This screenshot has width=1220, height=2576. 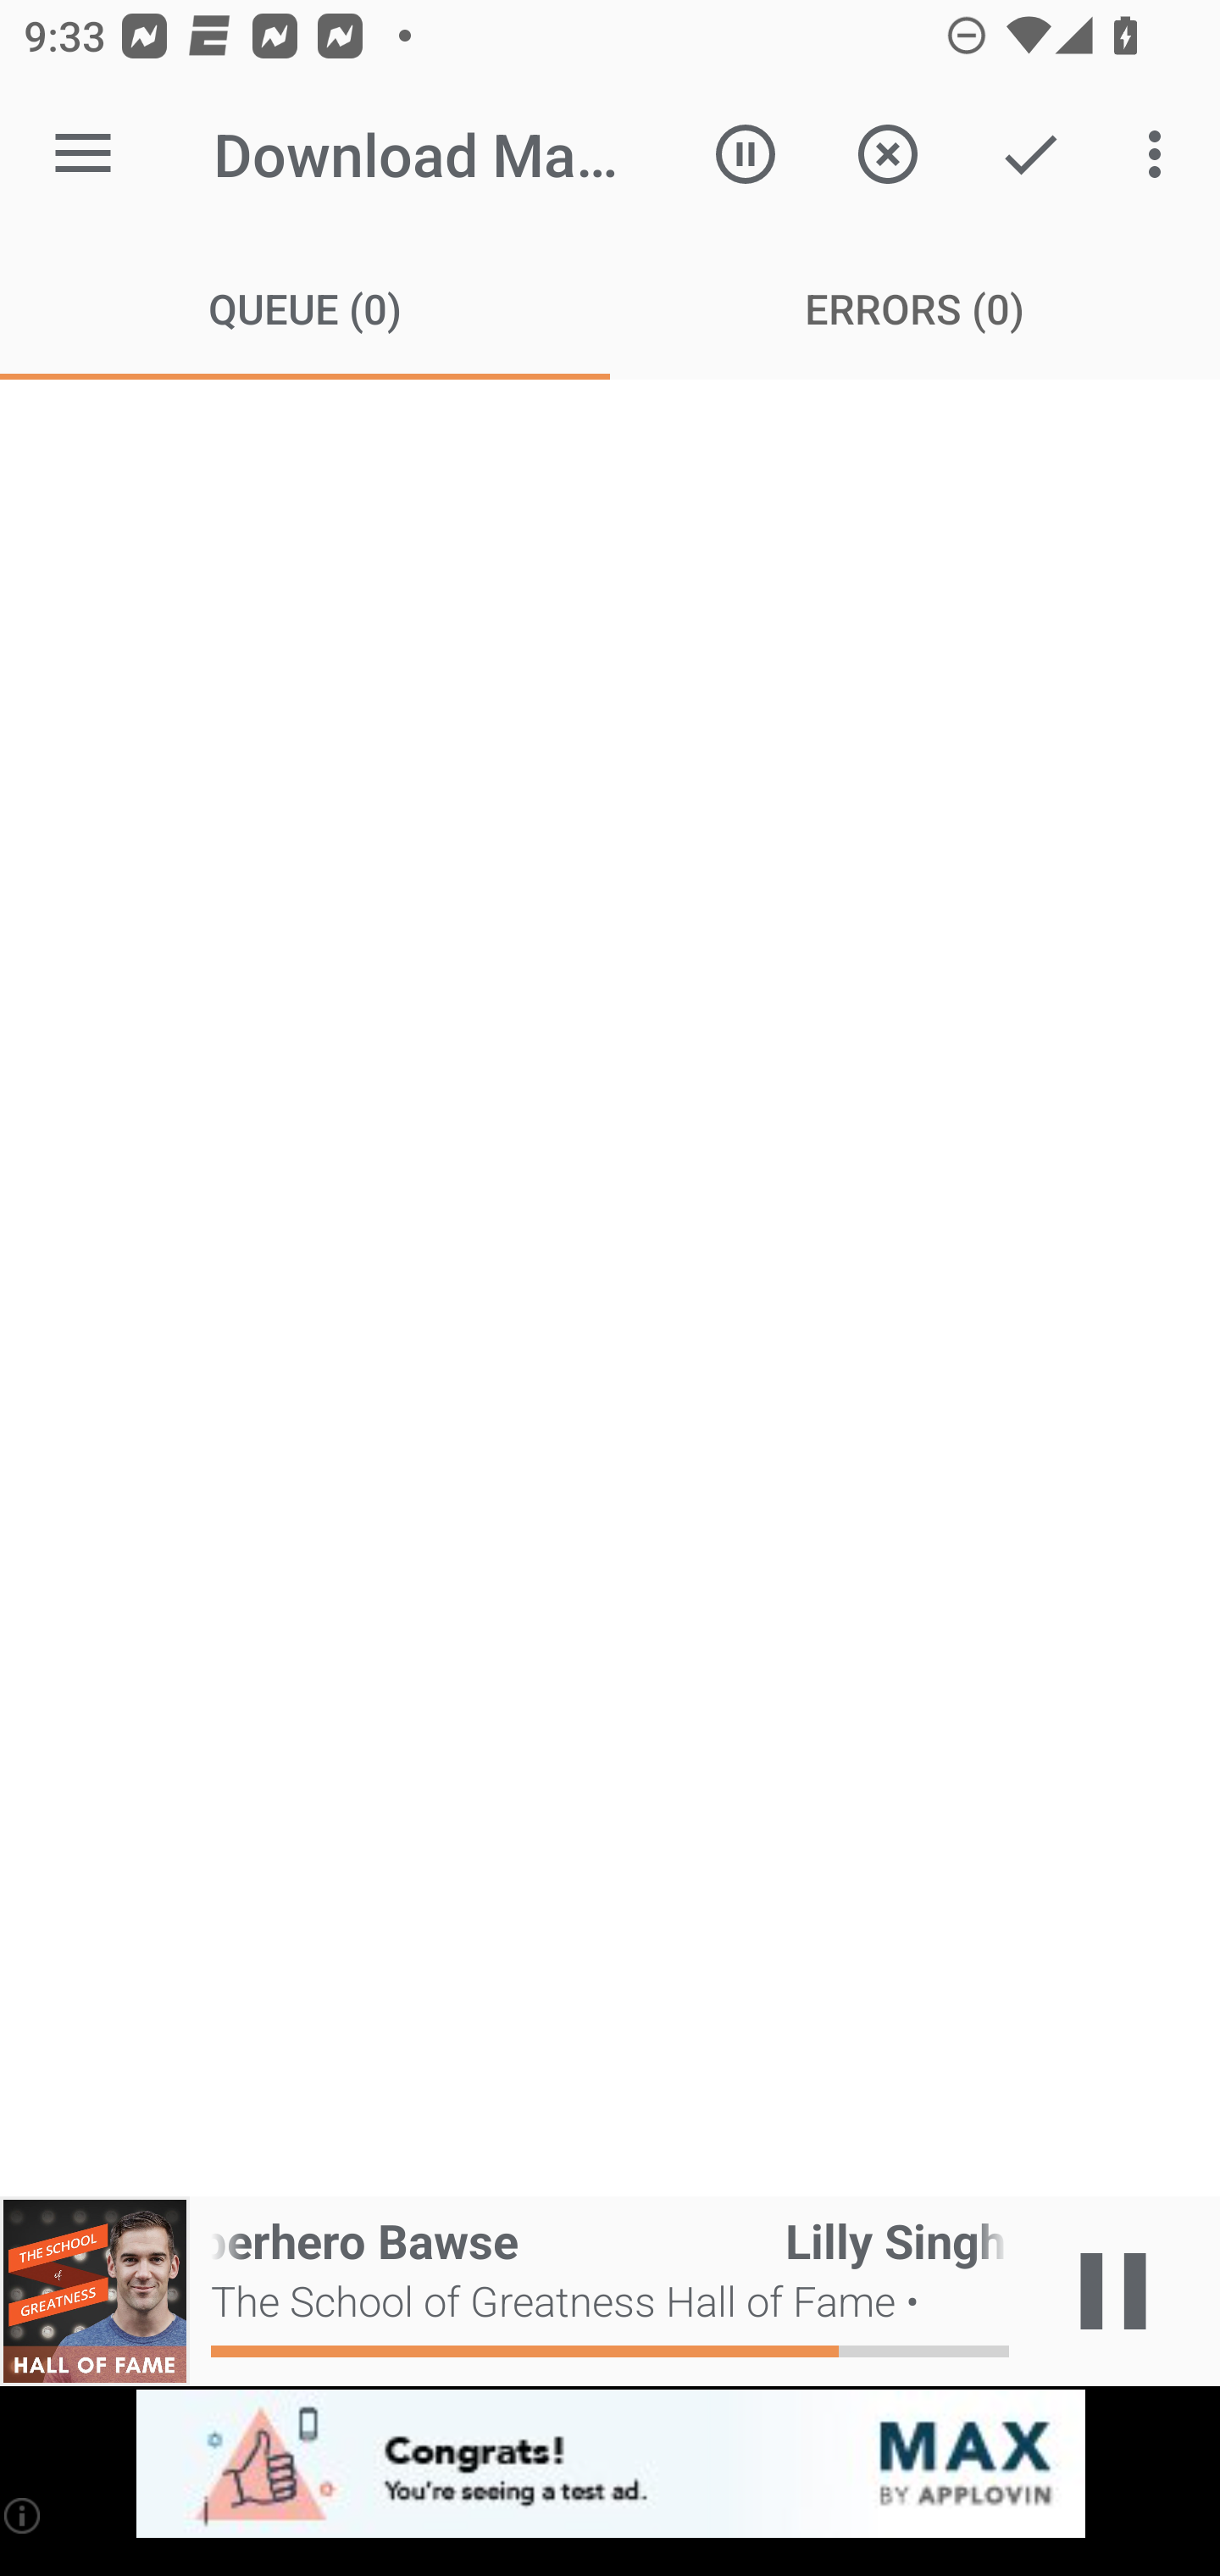 What do you see at coordinates (1030, 154) in the screenshot?
I see `Action Mode` at bounding box center [1030, 154].